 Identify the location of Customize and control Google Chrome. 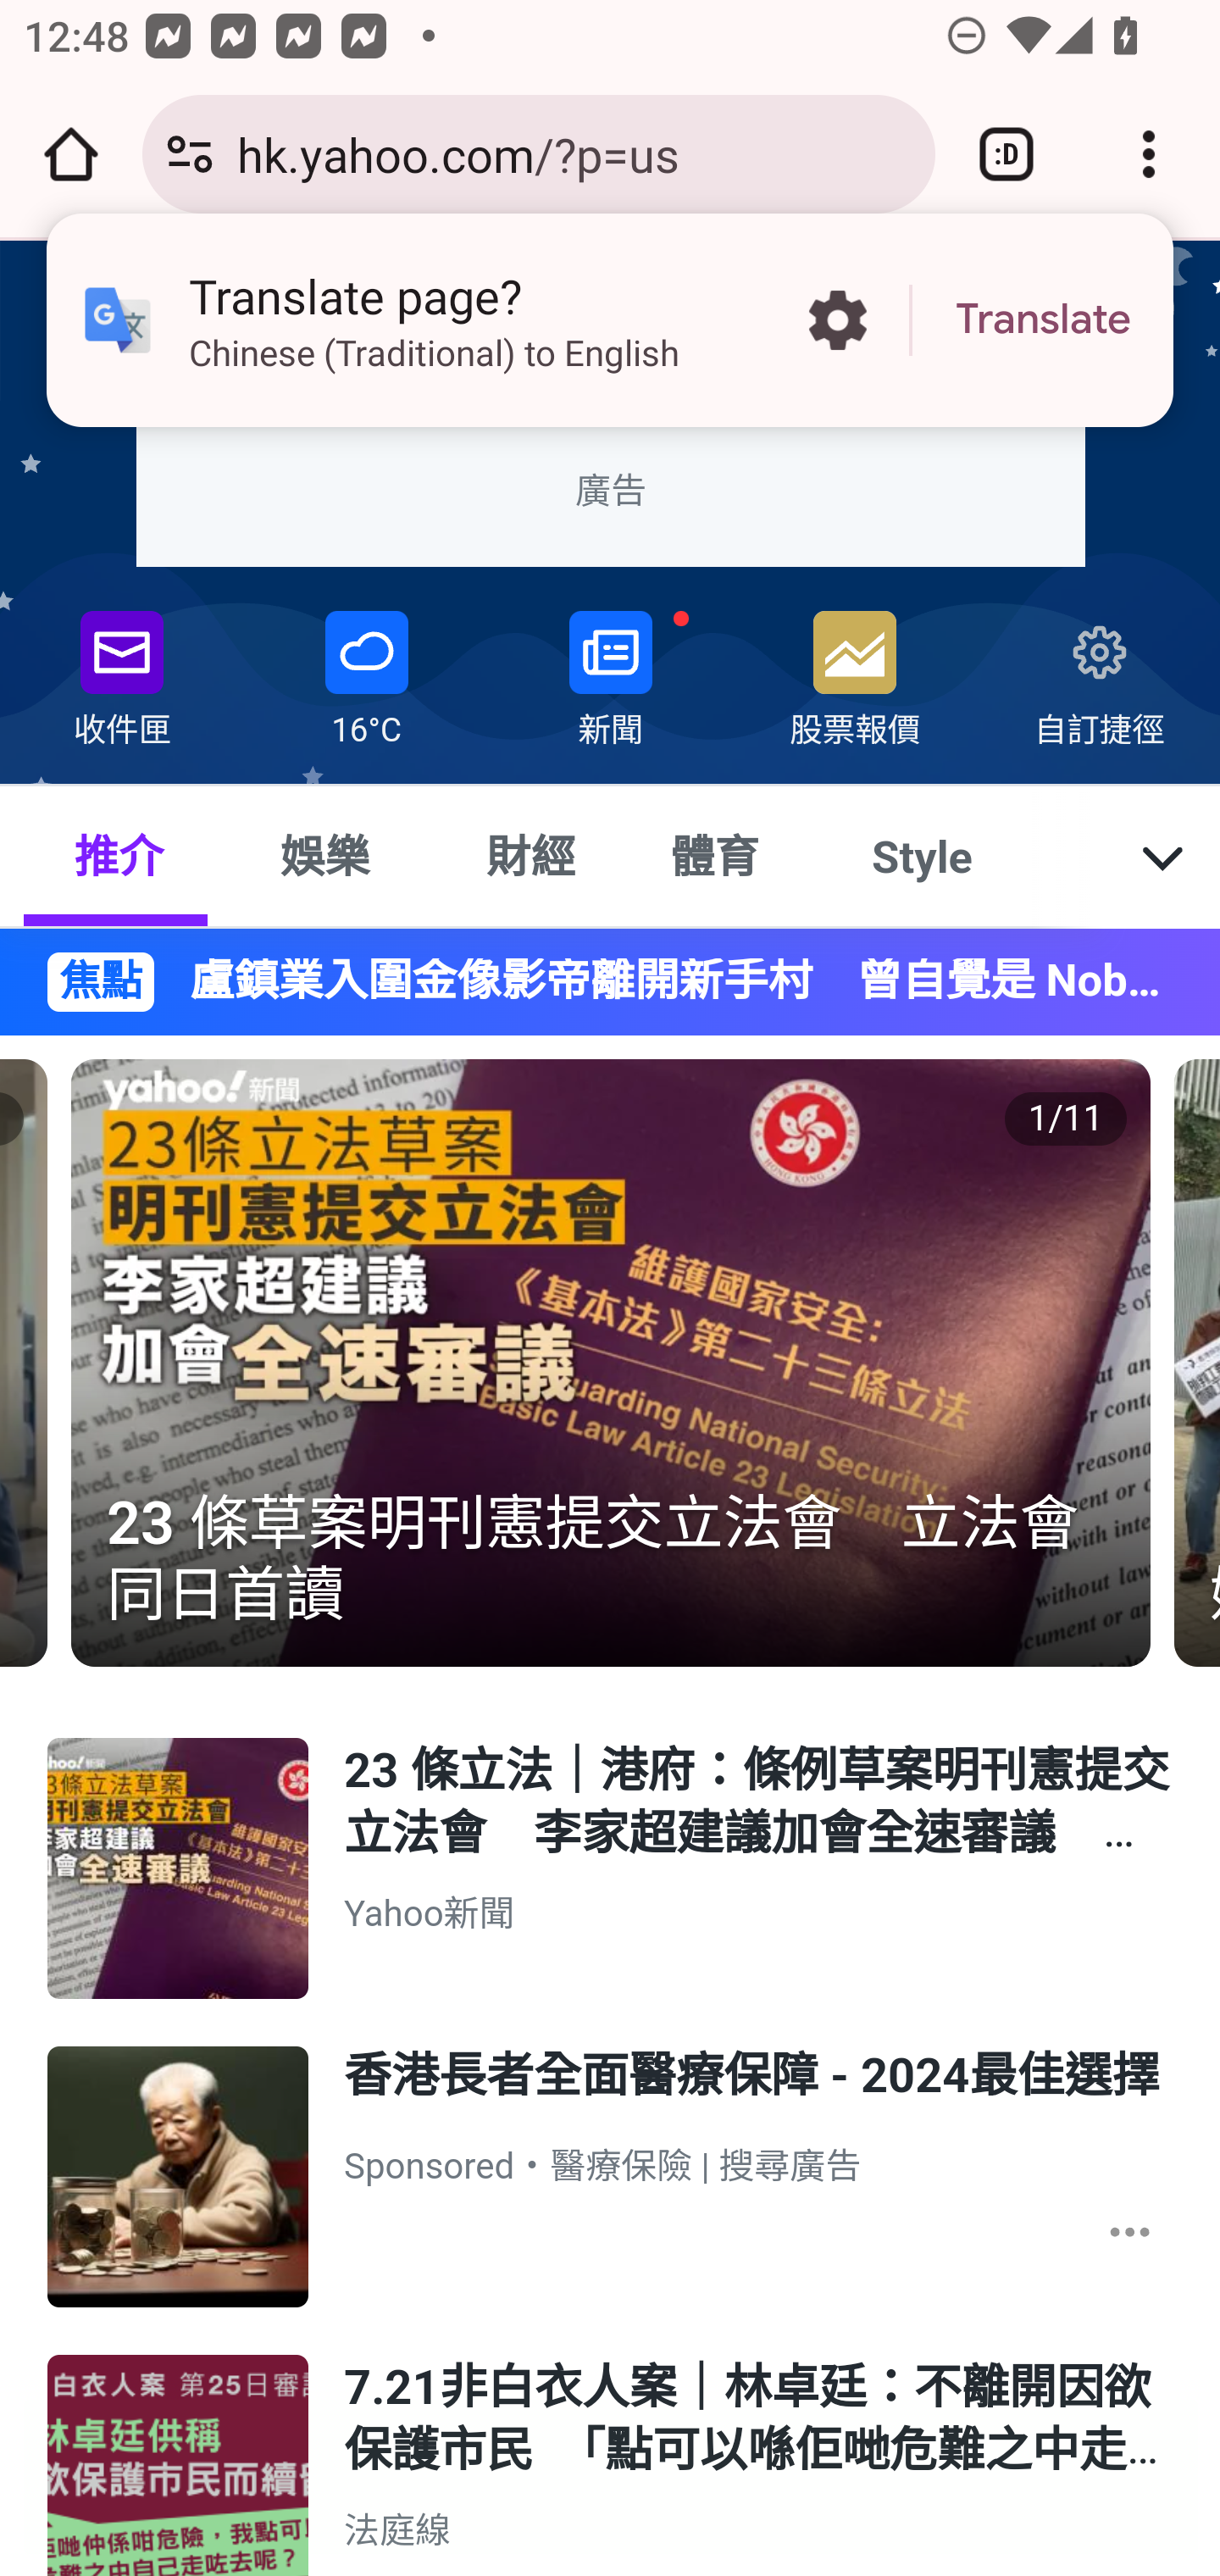
(1149, 154).